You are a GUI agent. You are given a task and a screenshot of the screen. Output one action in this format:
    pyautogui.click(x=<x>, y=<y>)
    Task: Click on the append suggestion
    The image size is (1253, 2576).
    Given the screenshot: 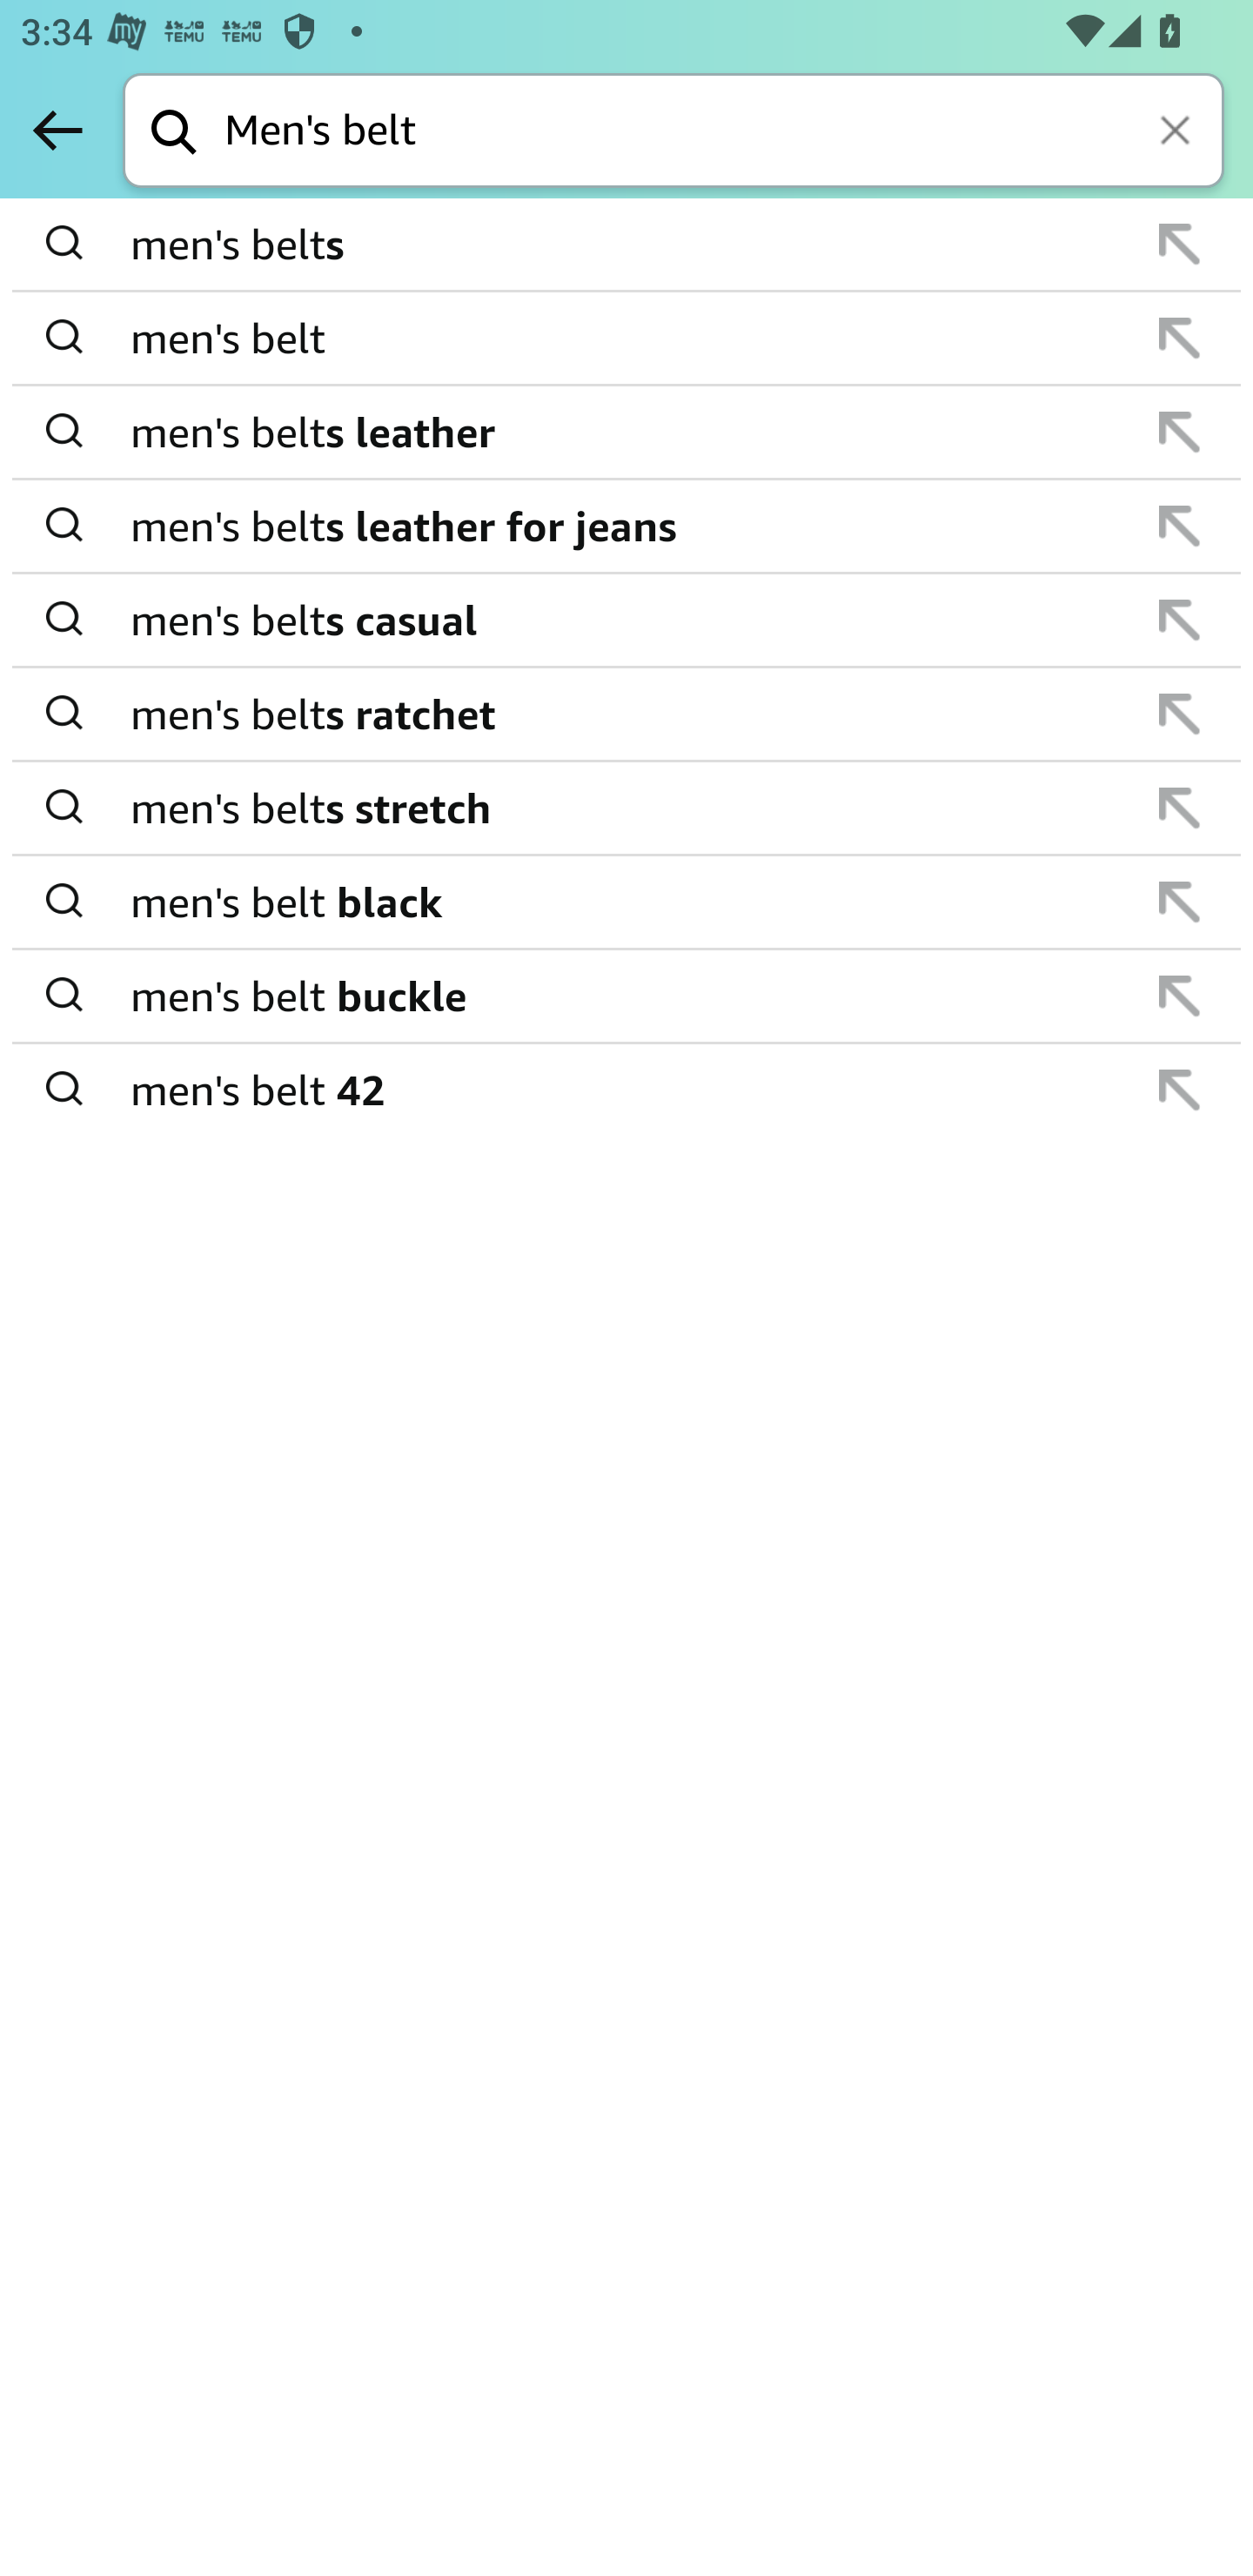 What is the action you would take?
    pyautogui.click(x=1180, y=902)
    